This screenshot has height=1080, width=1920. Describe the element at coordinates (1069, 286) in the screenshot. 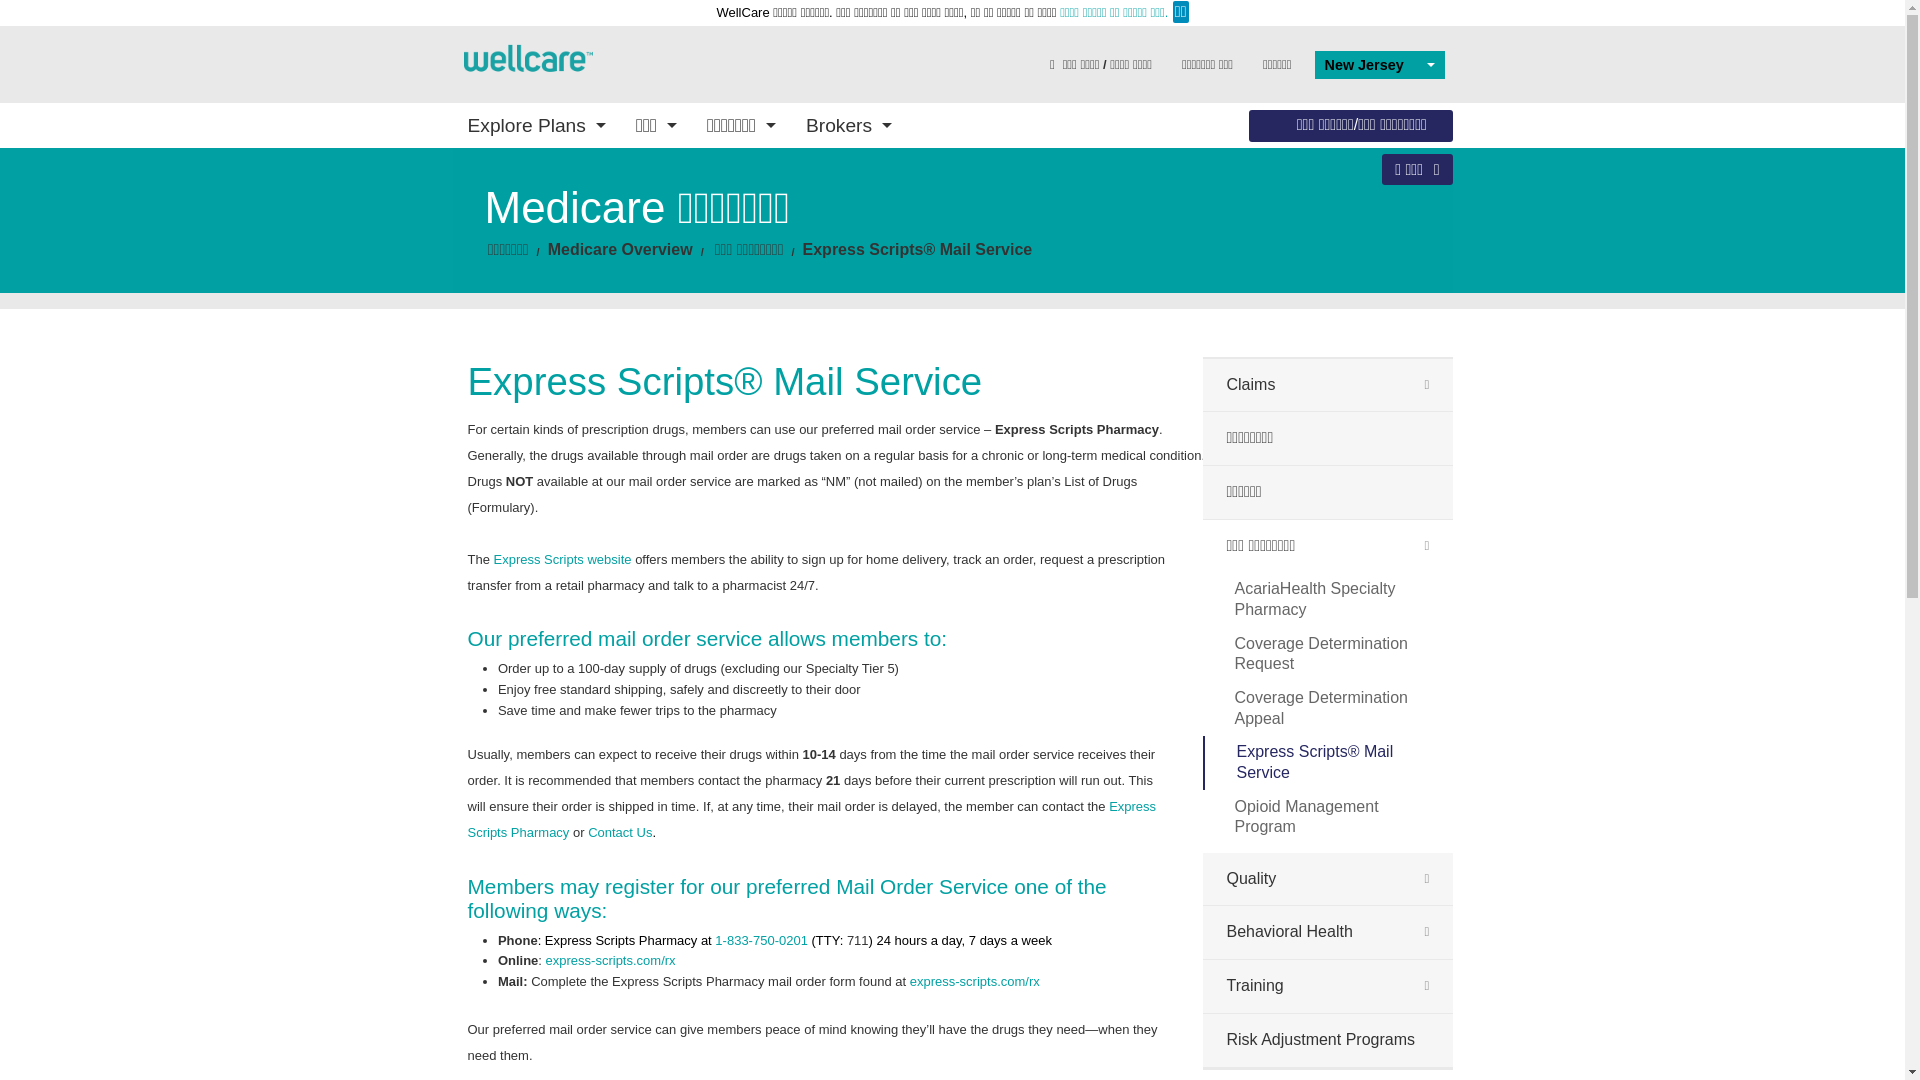

I see `Already a Member?` at that location.